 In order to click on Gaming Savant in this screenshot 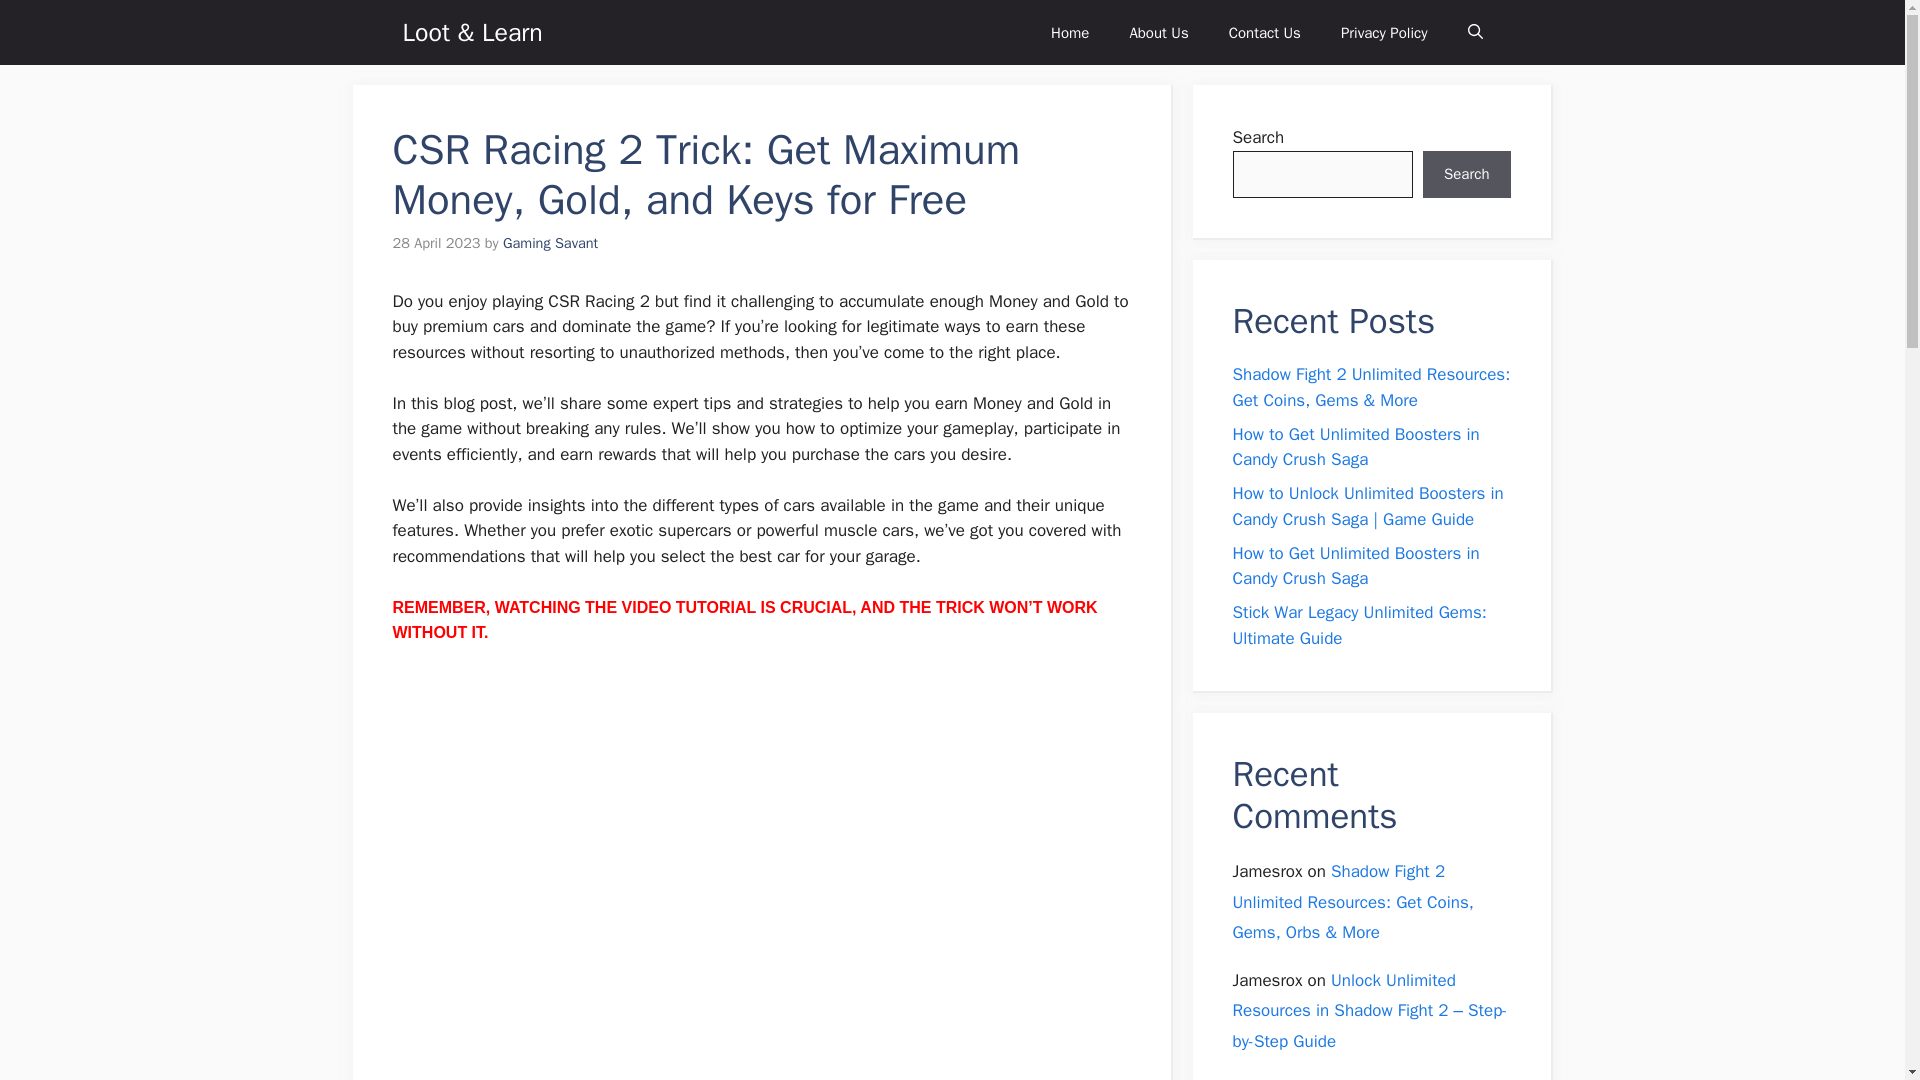, I will do `click(550, 242)`.